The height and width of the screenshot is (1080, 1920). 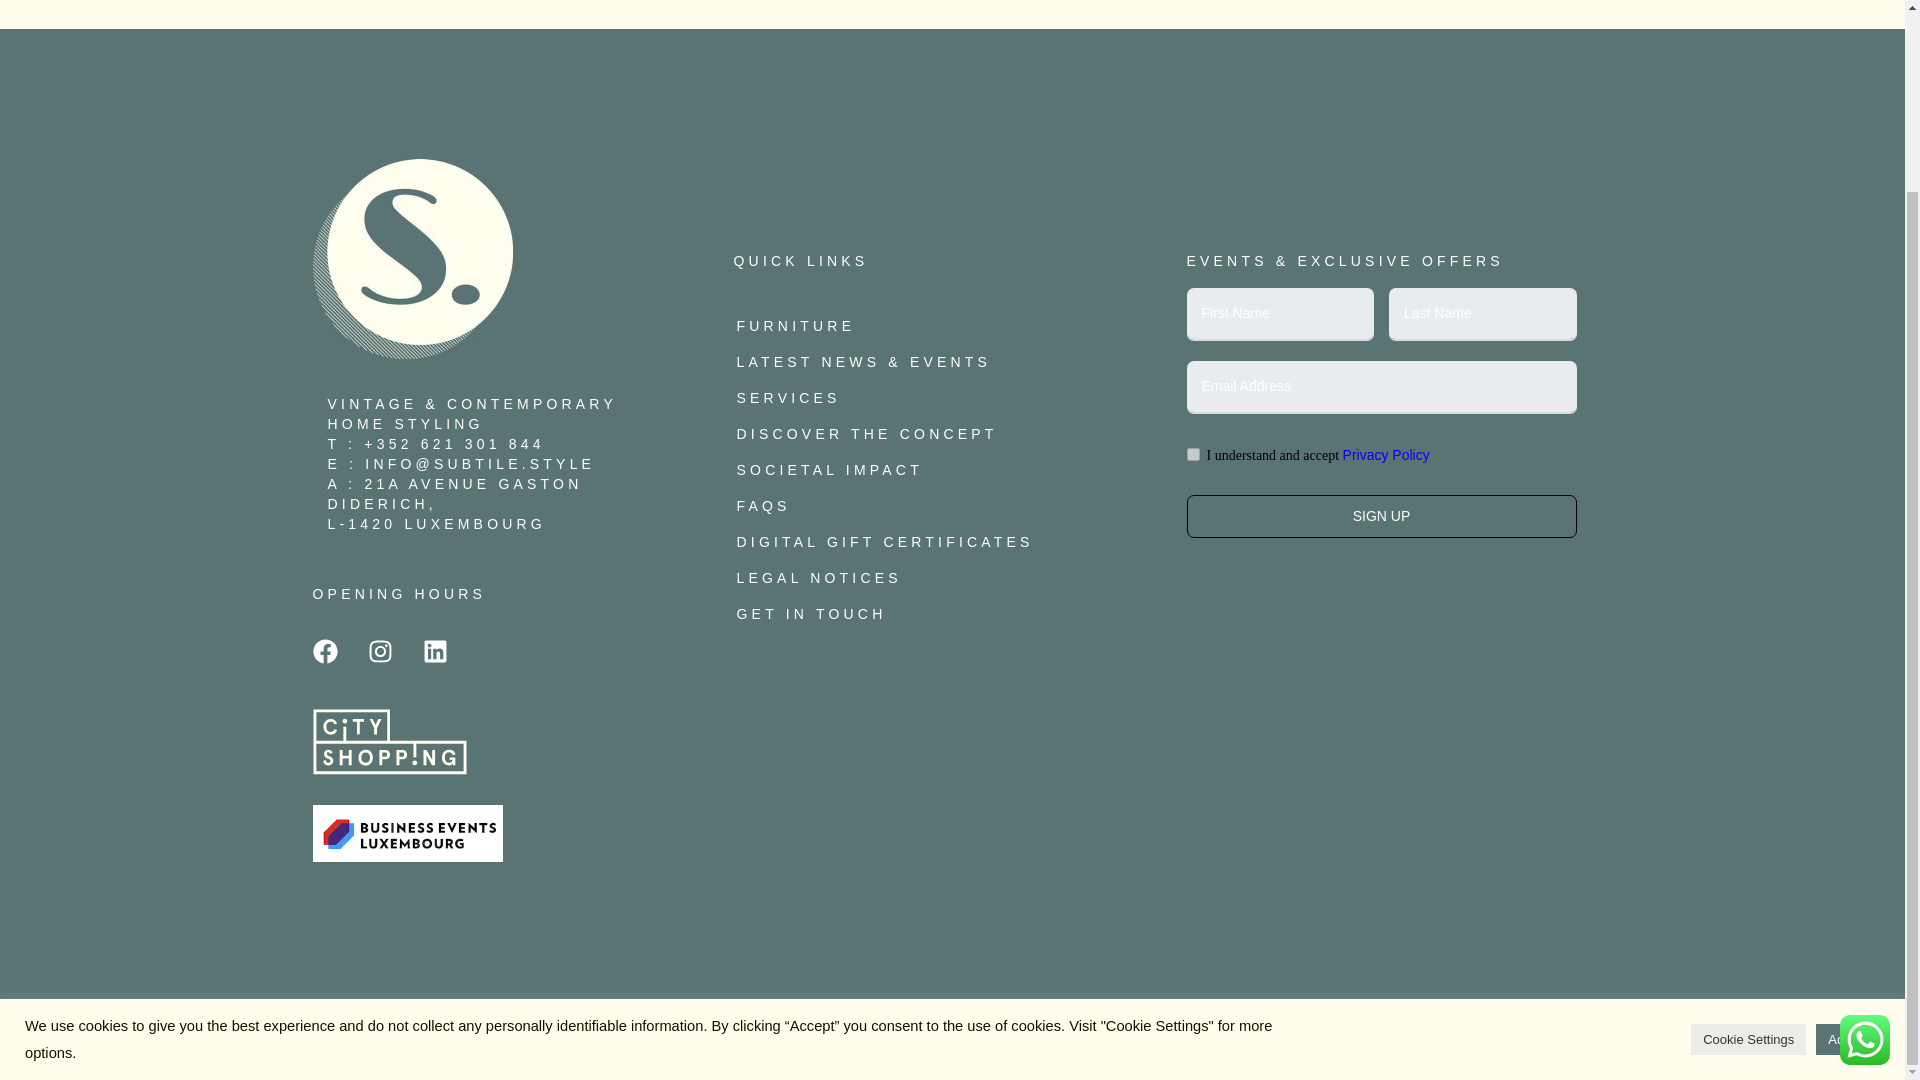 What do you see at coordinates (398, 594) in the screenshot?
I see `Opening Hours` at bounding box center [398, 594].